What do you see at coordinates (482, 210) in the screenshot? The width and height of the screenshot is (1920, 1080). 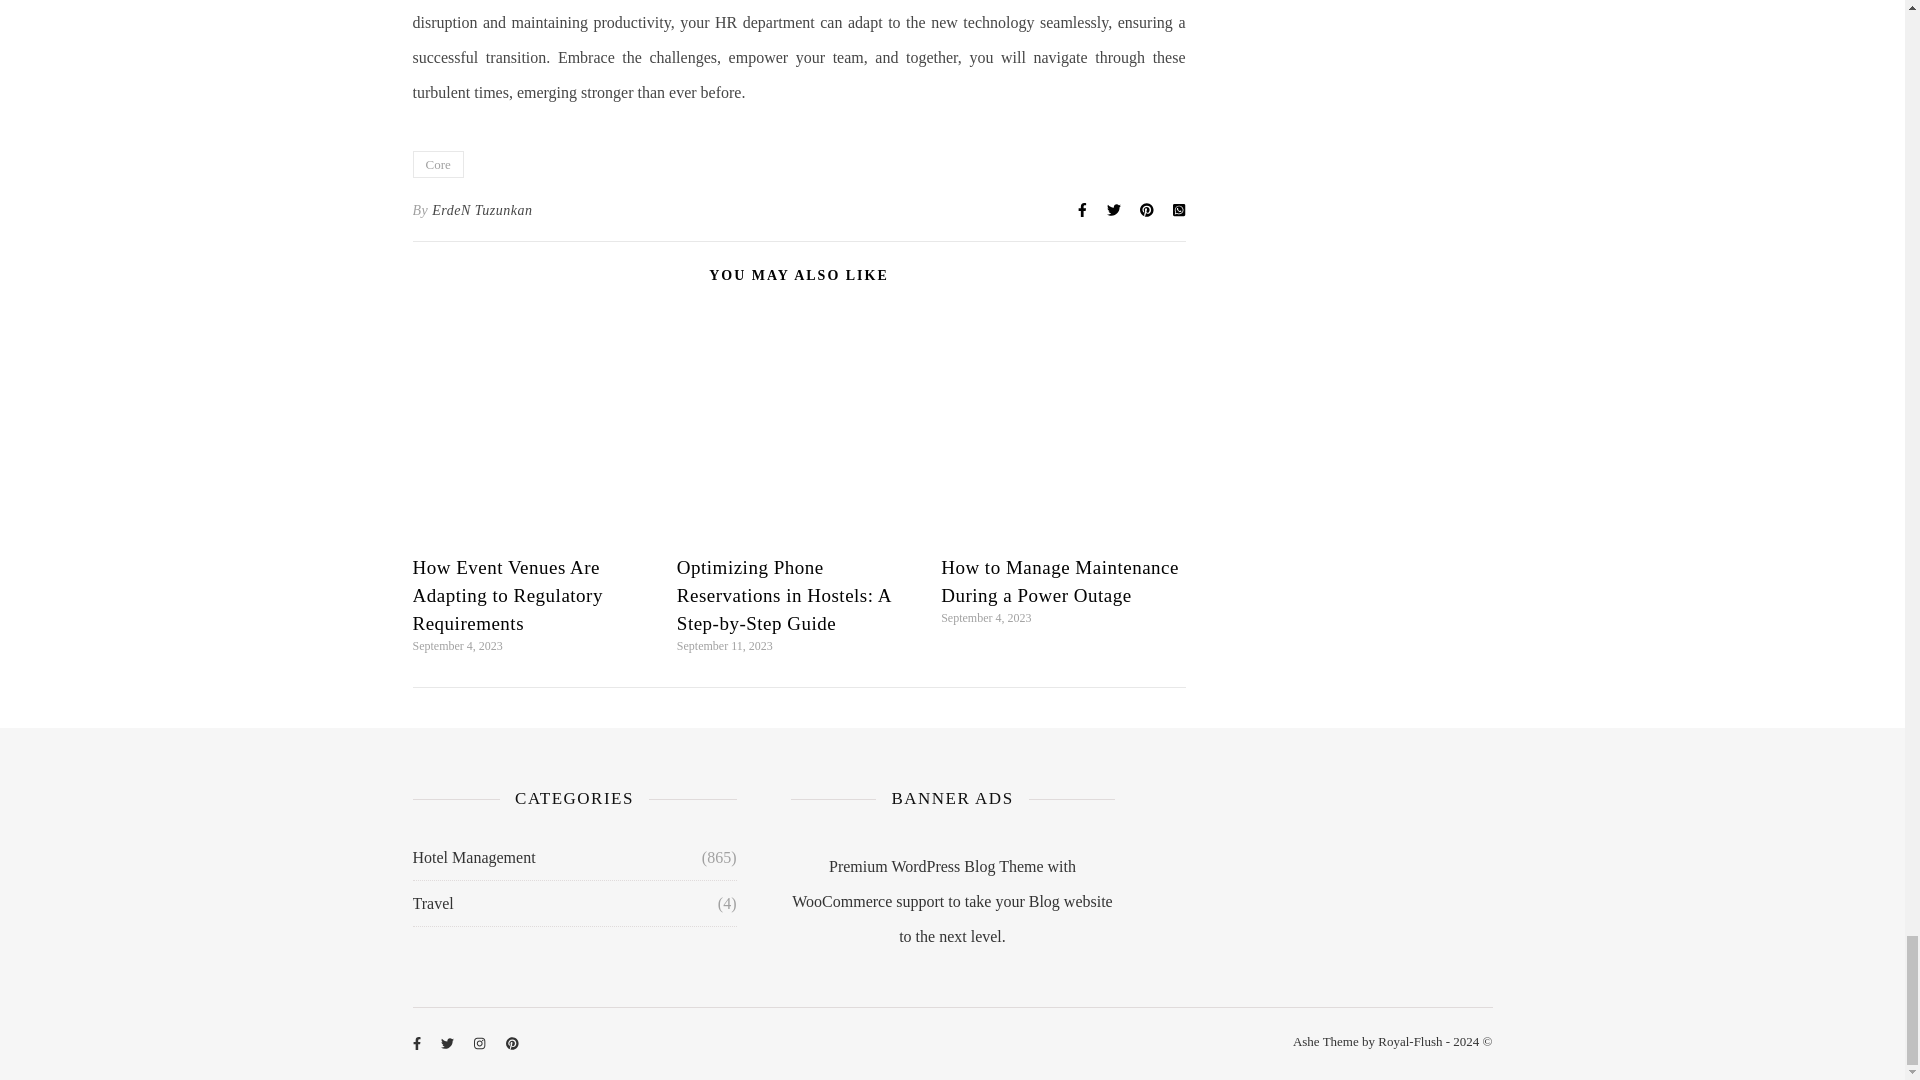 I see `ErdeN Tuzunkan` at bounding box center [482, 210].